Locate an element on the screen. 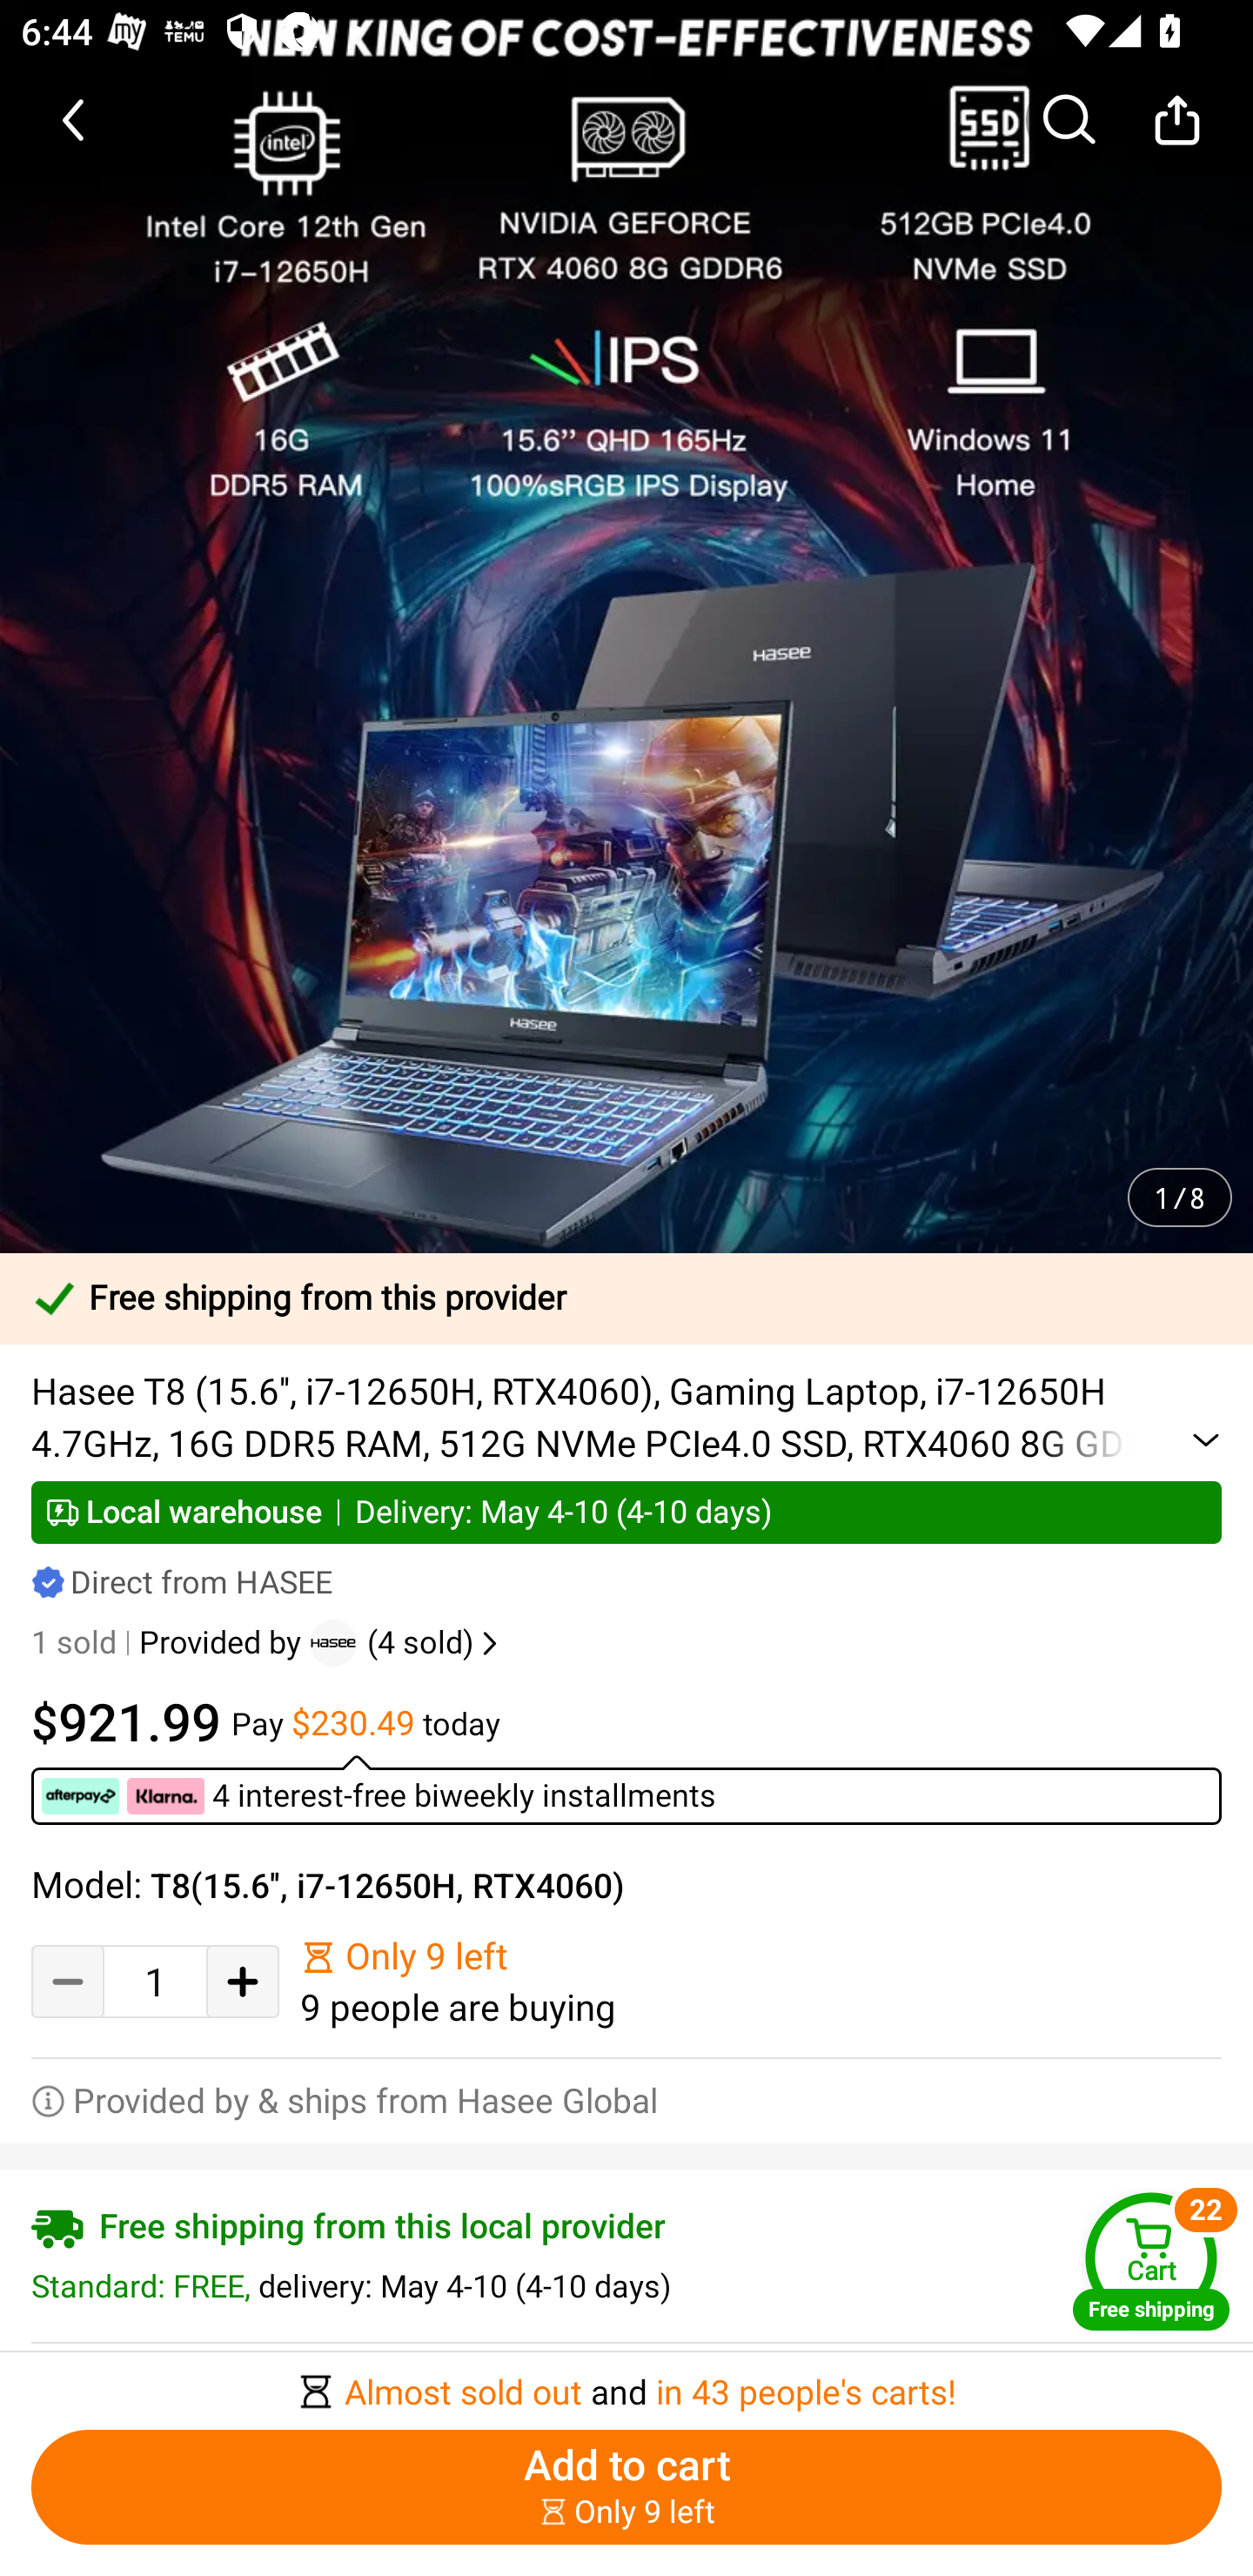 This screenshot has height=2576, width=1253. Decrease Quantity Button is located at coordinates (68, 1981).